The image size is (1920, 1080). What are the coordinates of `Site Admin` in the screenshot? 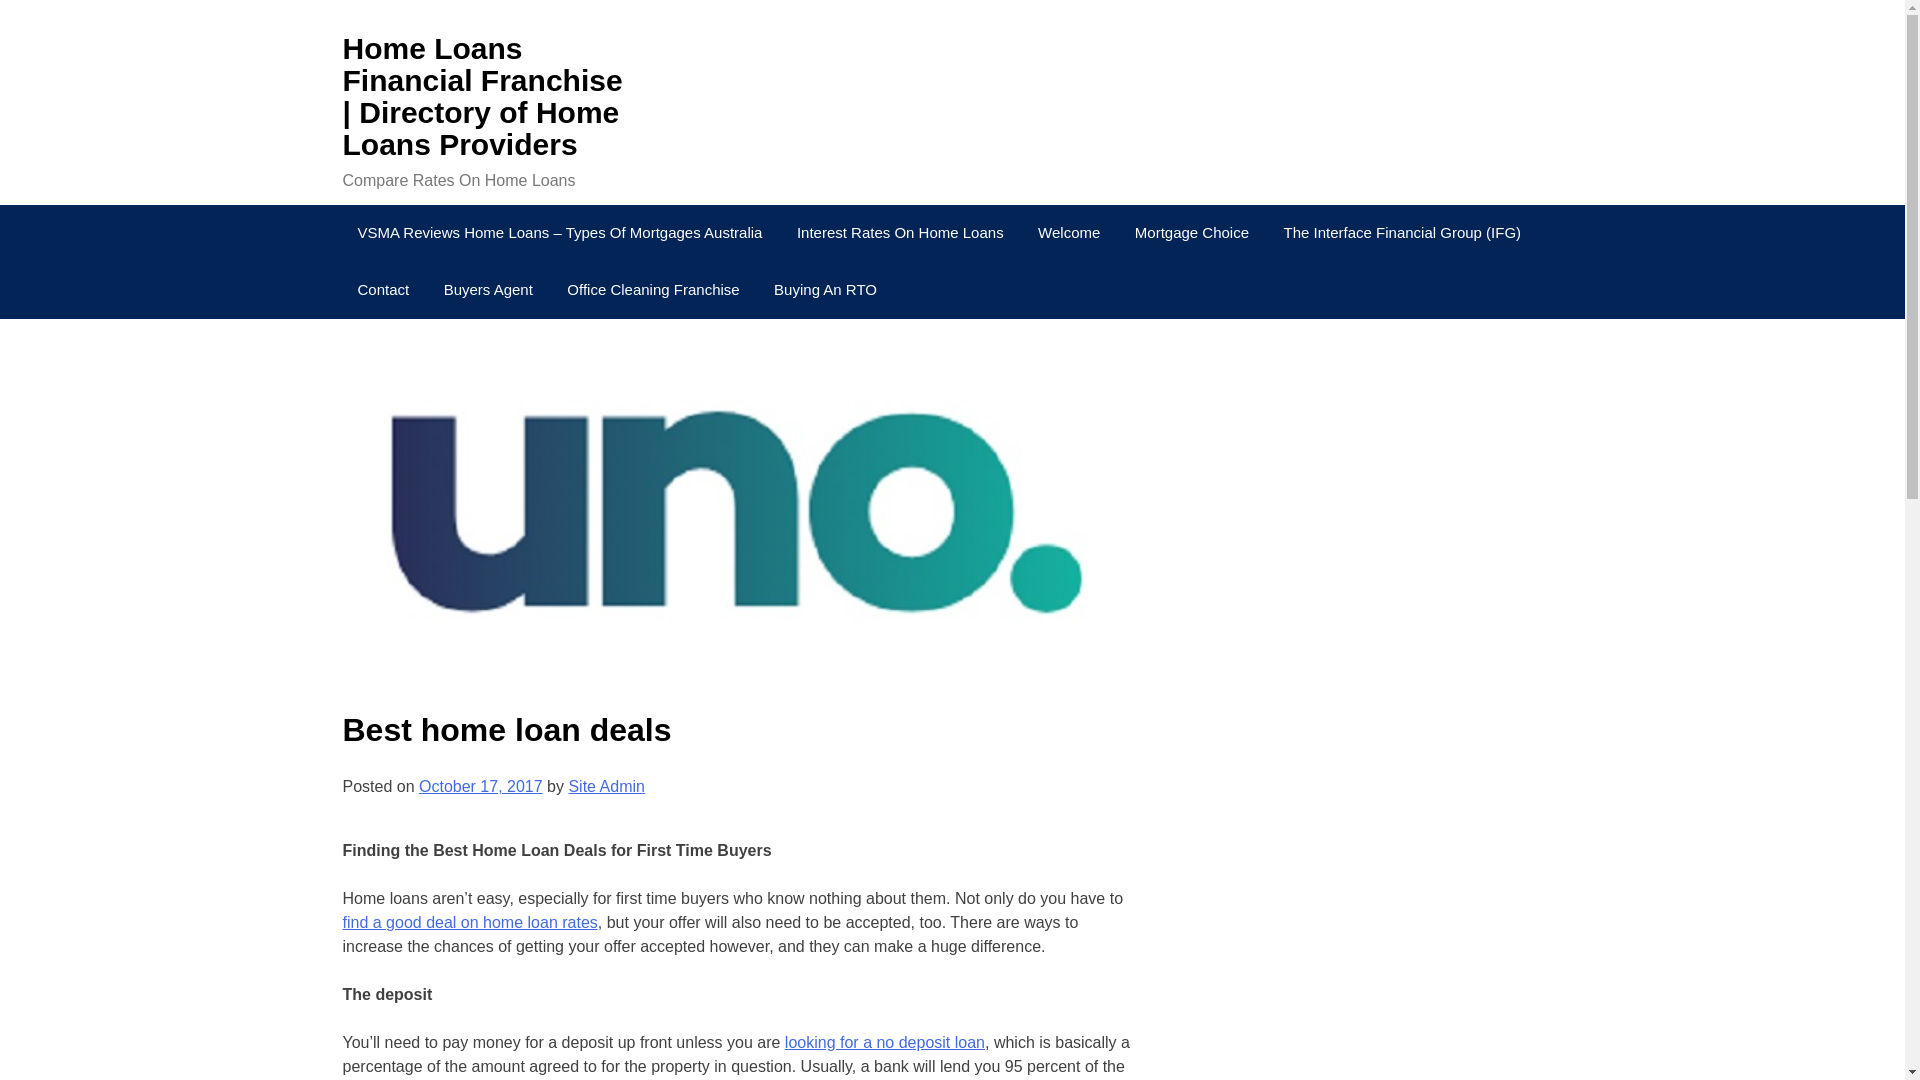 It's located at (606, 786).